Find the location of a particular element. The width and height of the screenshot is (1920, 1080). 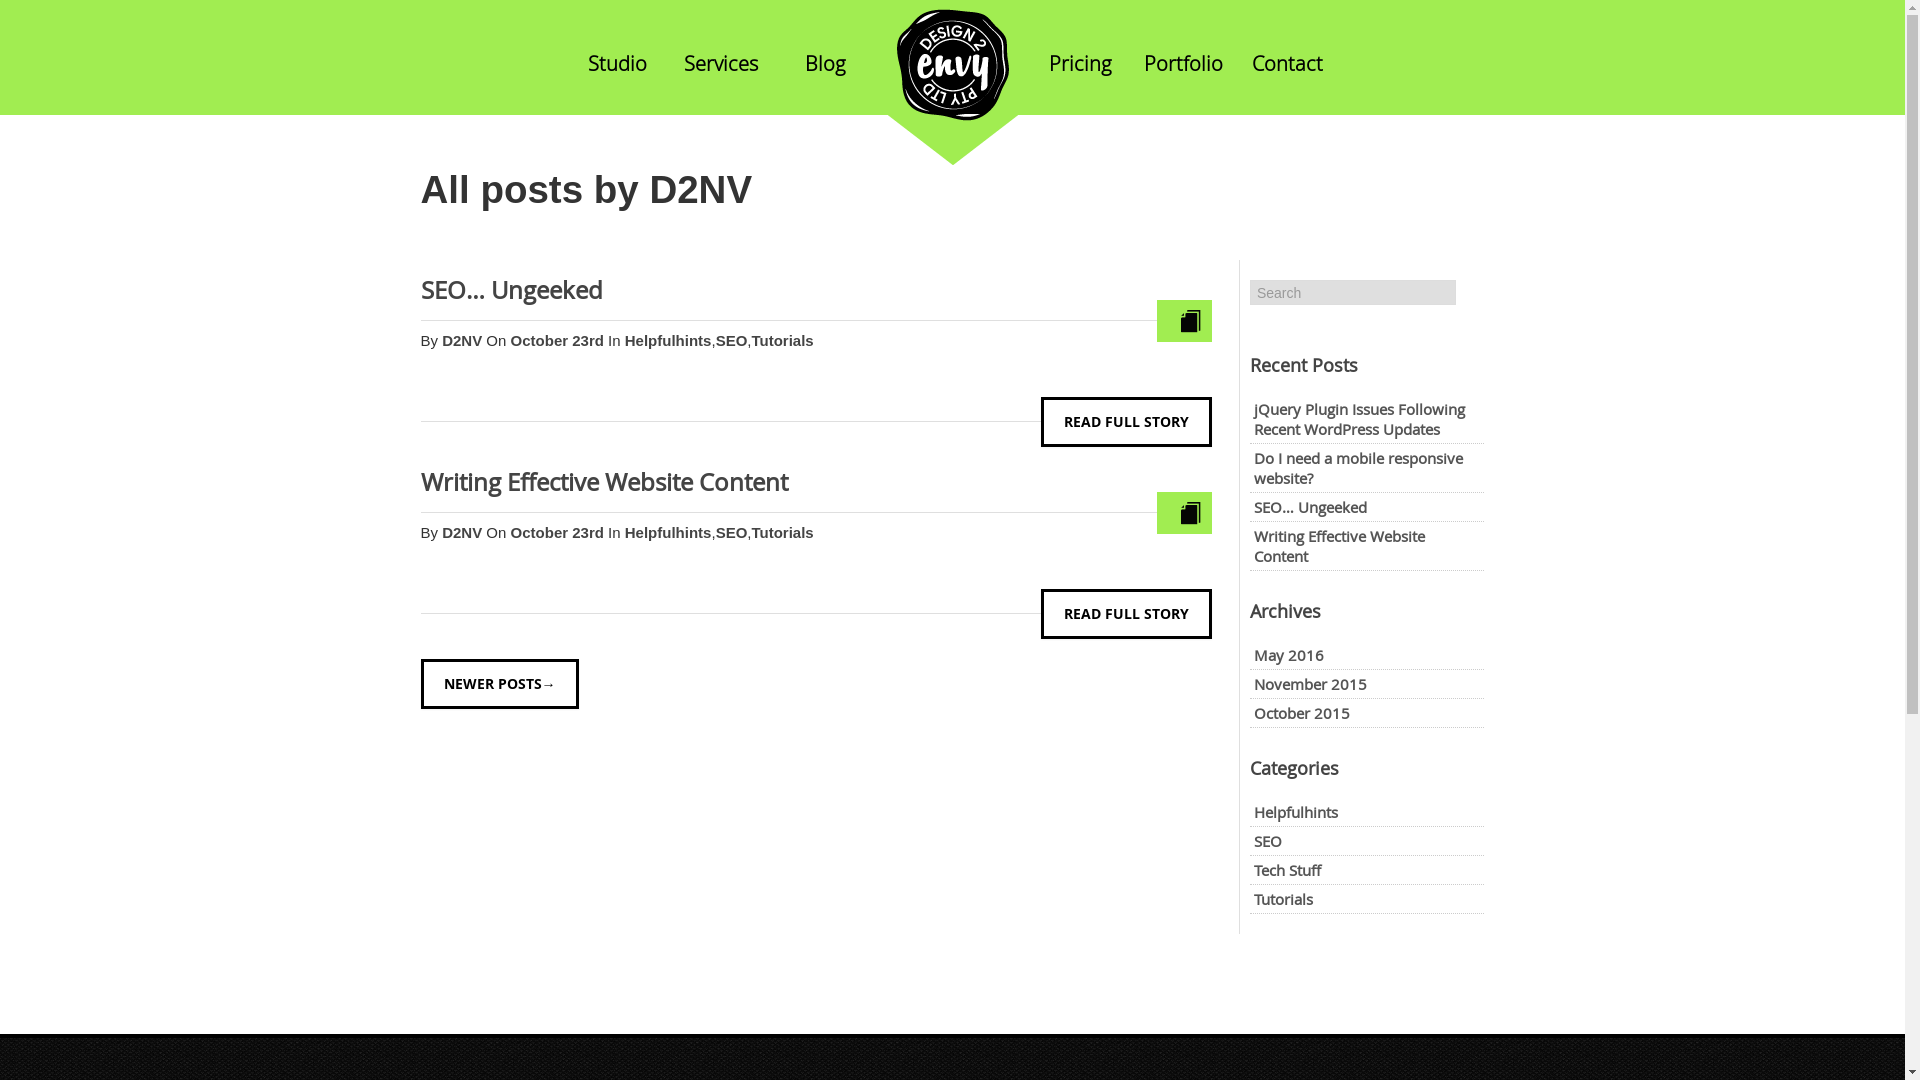

Tutorials is located at coordinates (782, 340).